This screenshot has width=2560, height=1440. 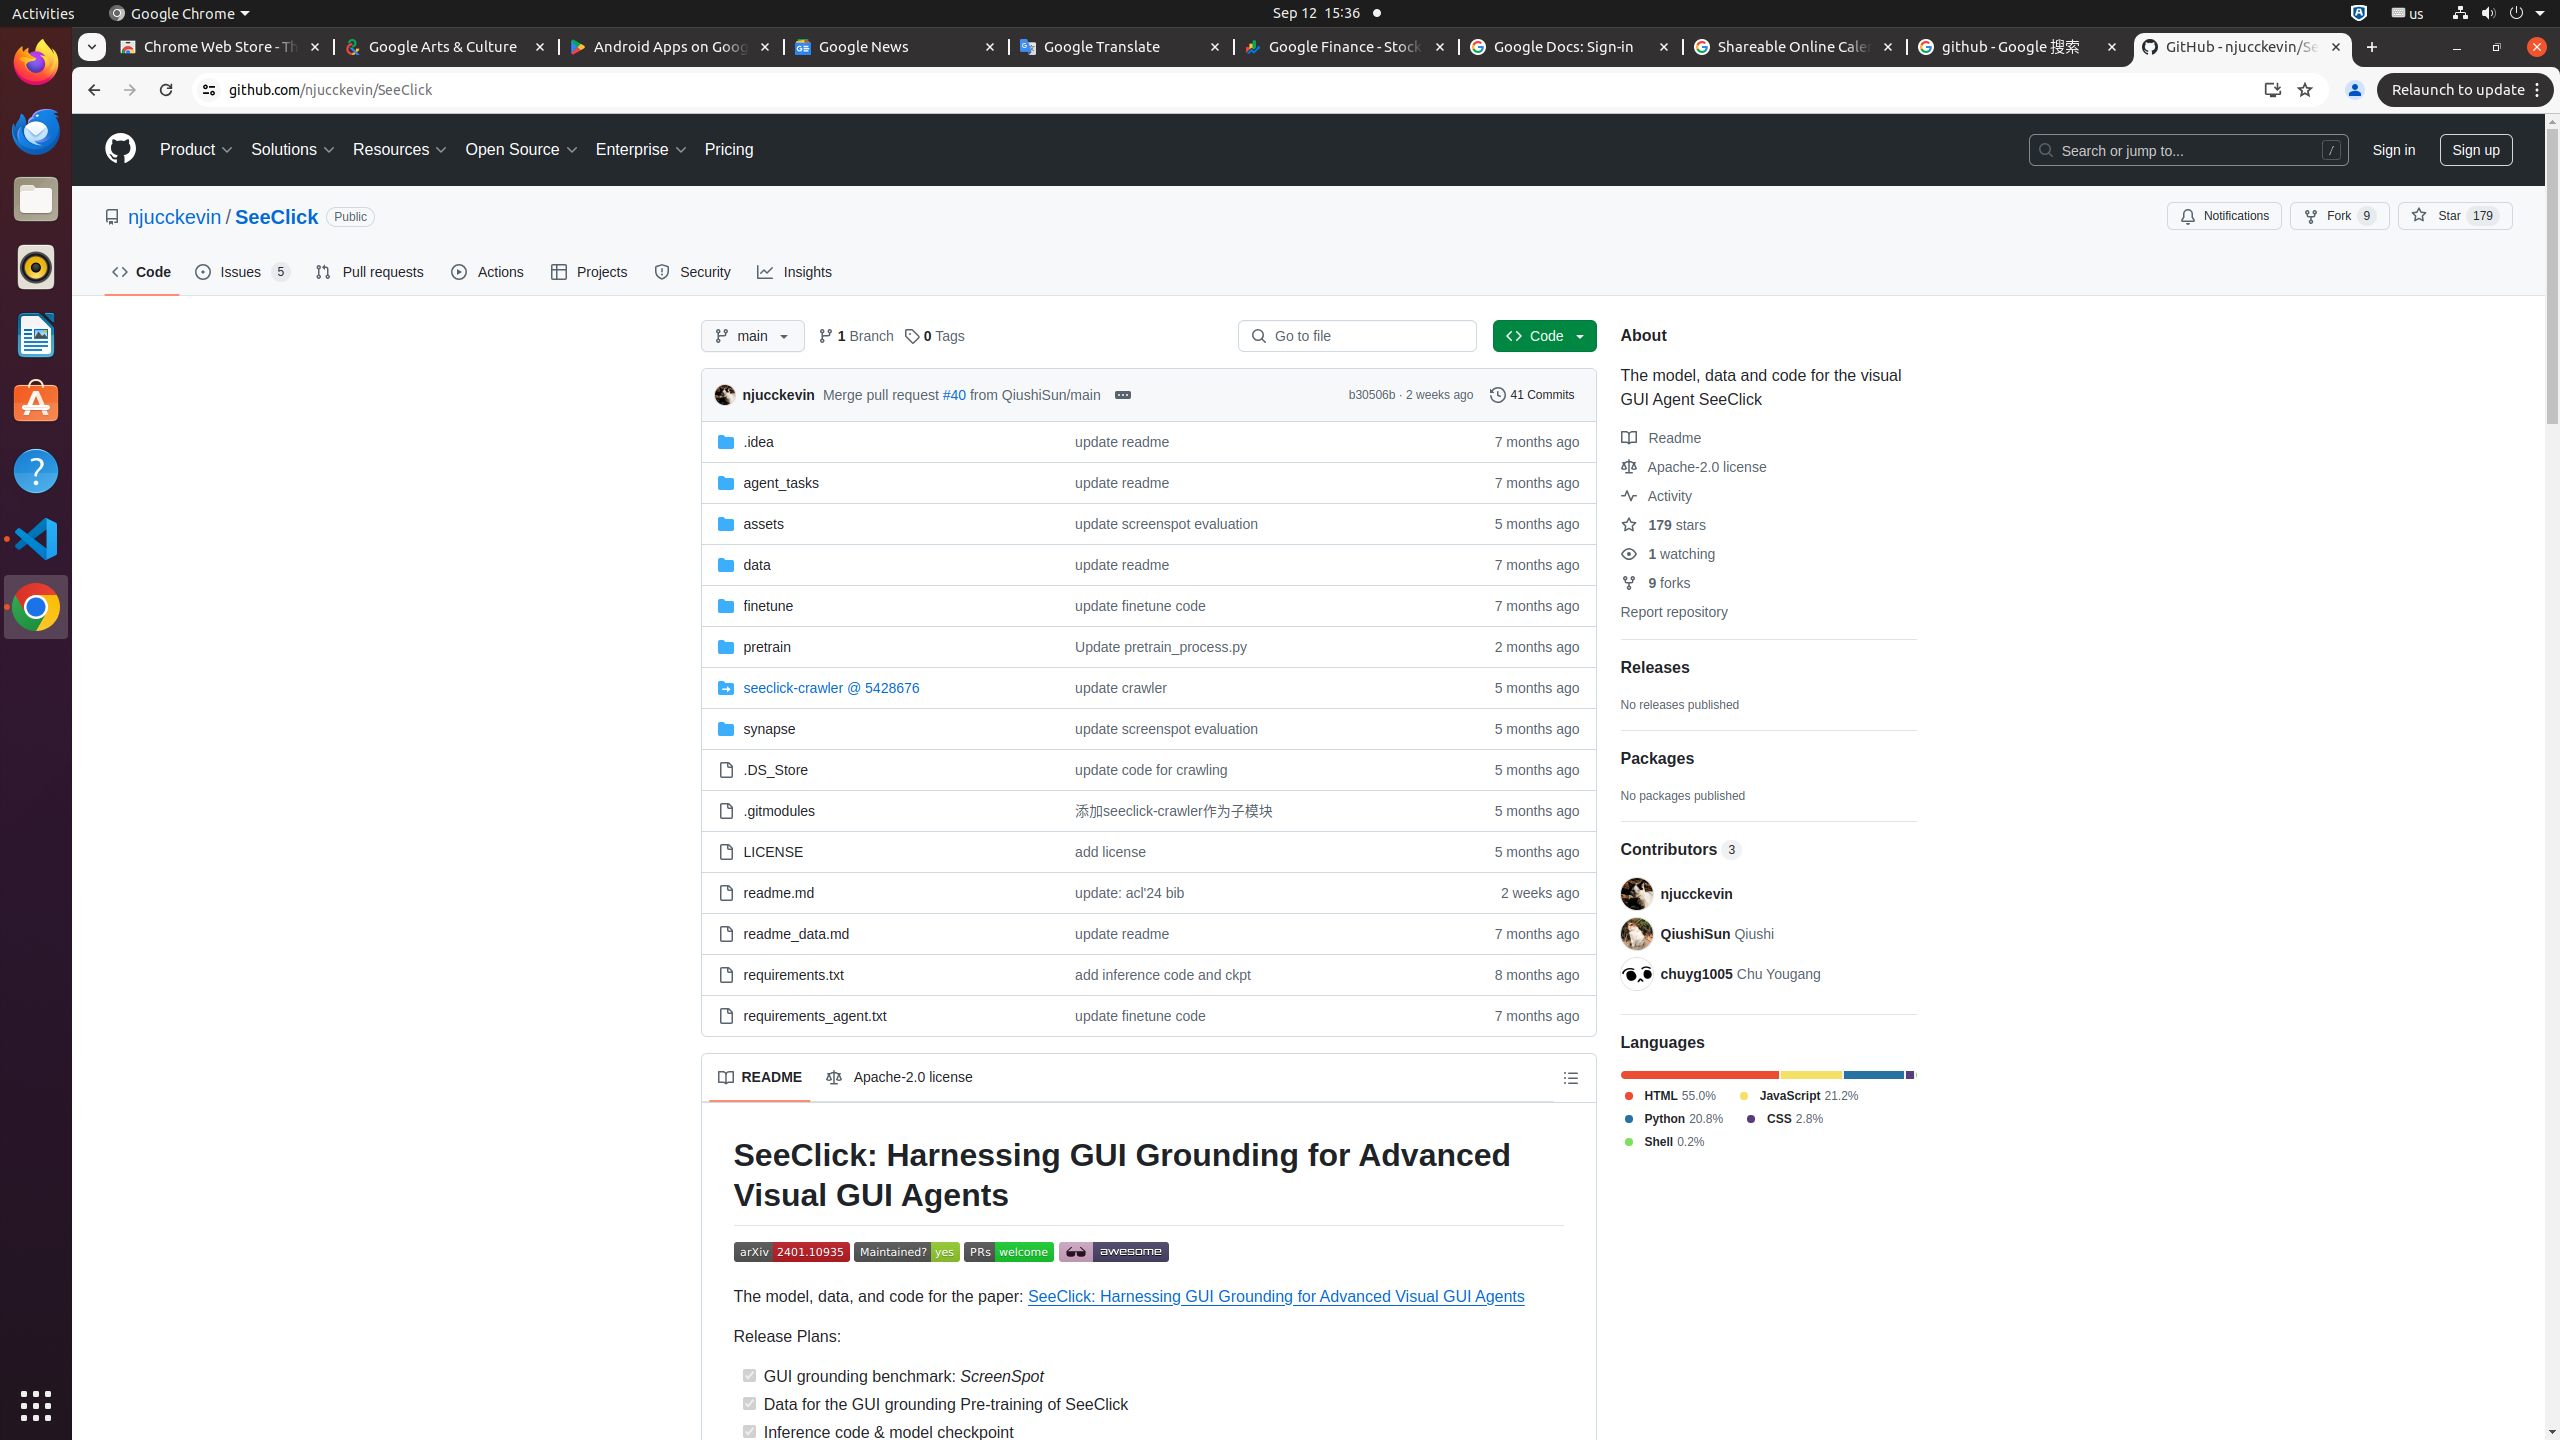 What do you see at coordinates (1663, 525) in the screenshot?
I see `179 stars` at bounding box center [1663, 525].